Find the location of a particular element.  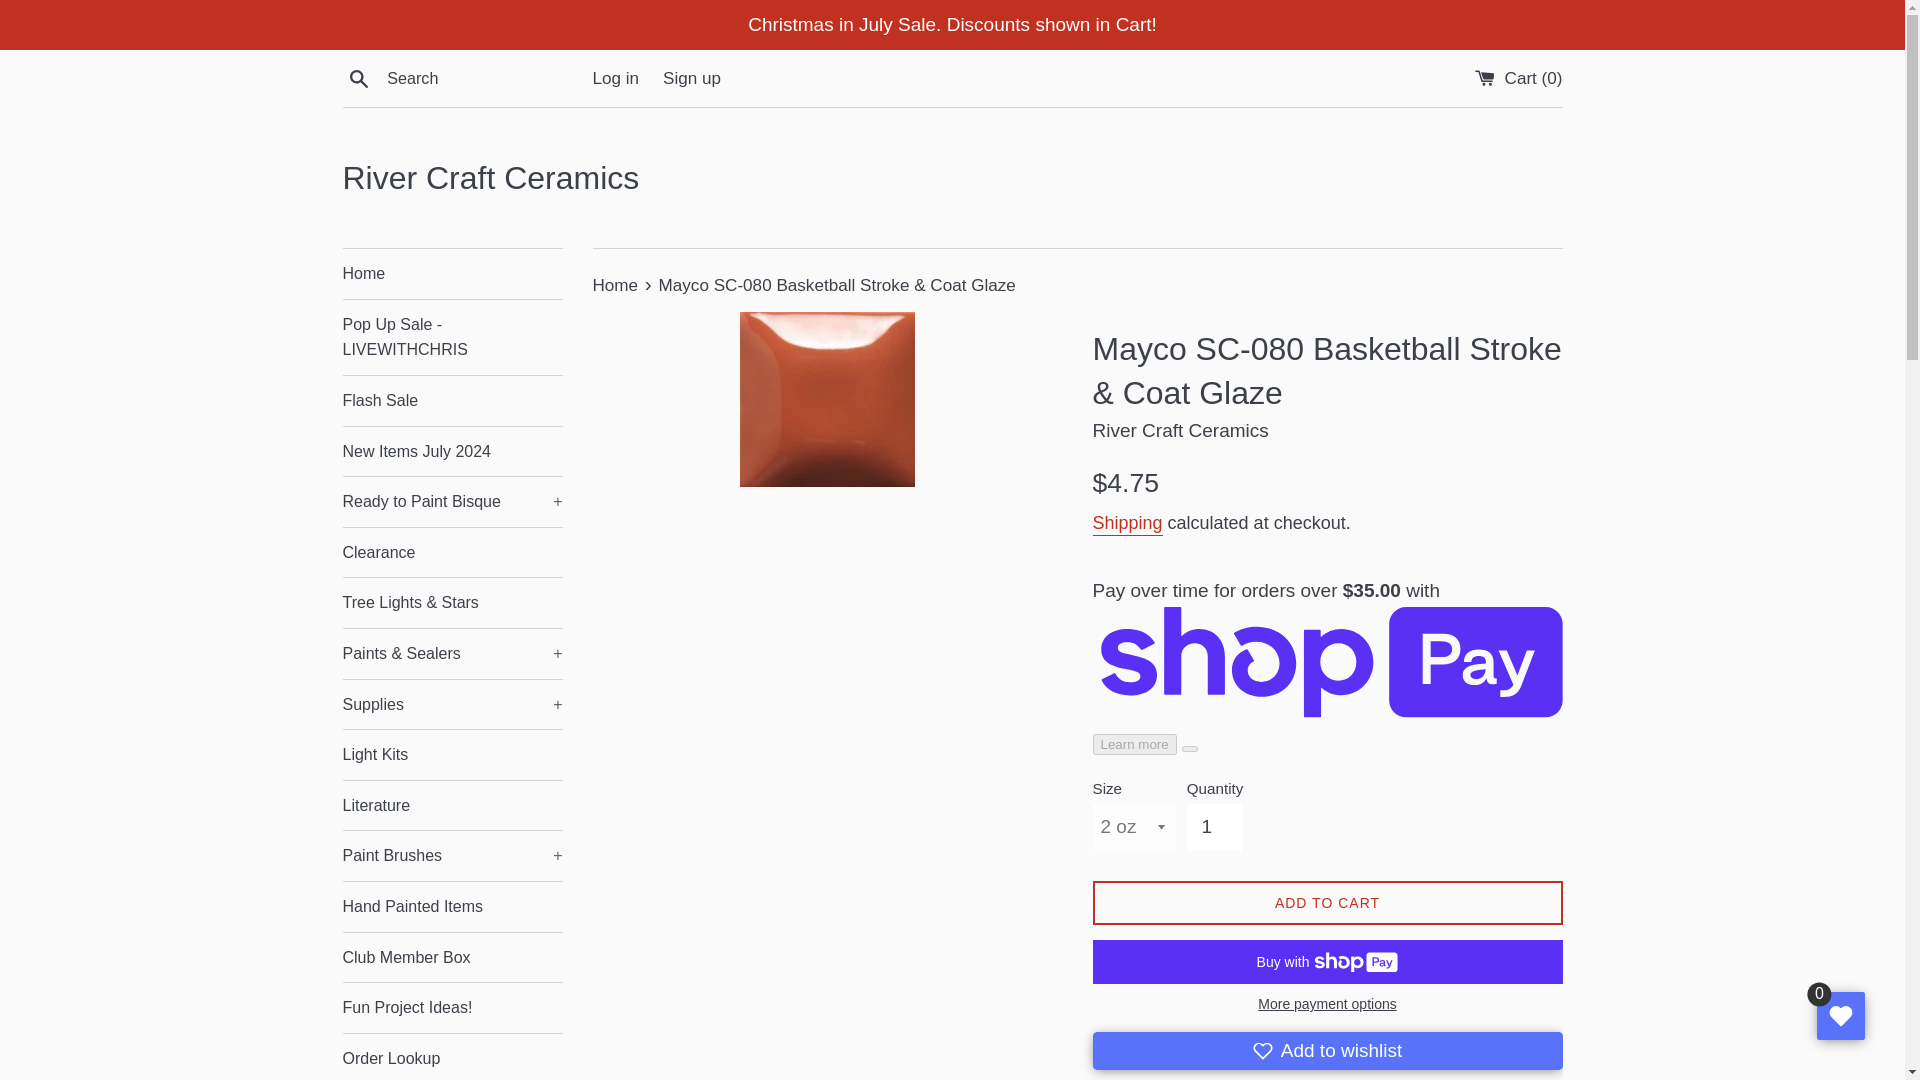

1 is located at coordinates (1214, 826).